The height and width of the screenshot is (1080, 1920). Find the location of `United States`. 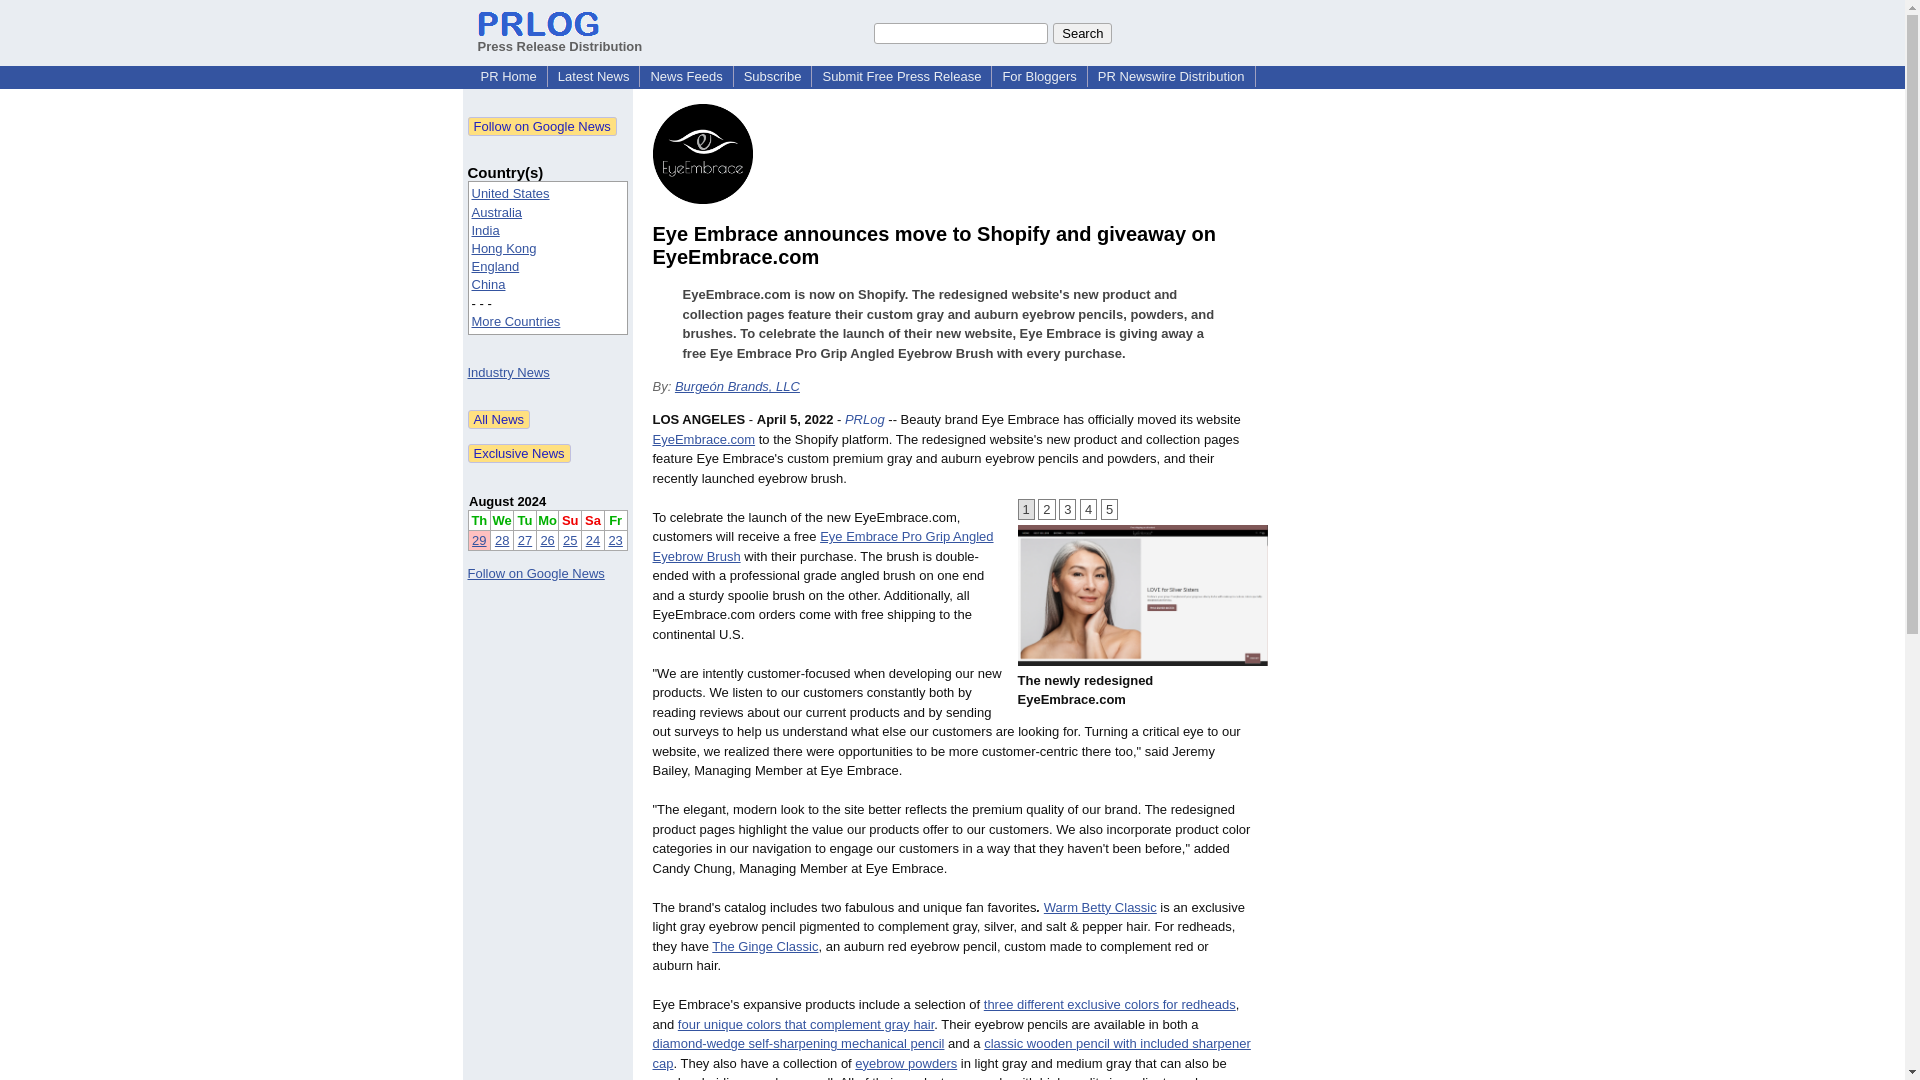

United States is located at coordinates (510, 192).